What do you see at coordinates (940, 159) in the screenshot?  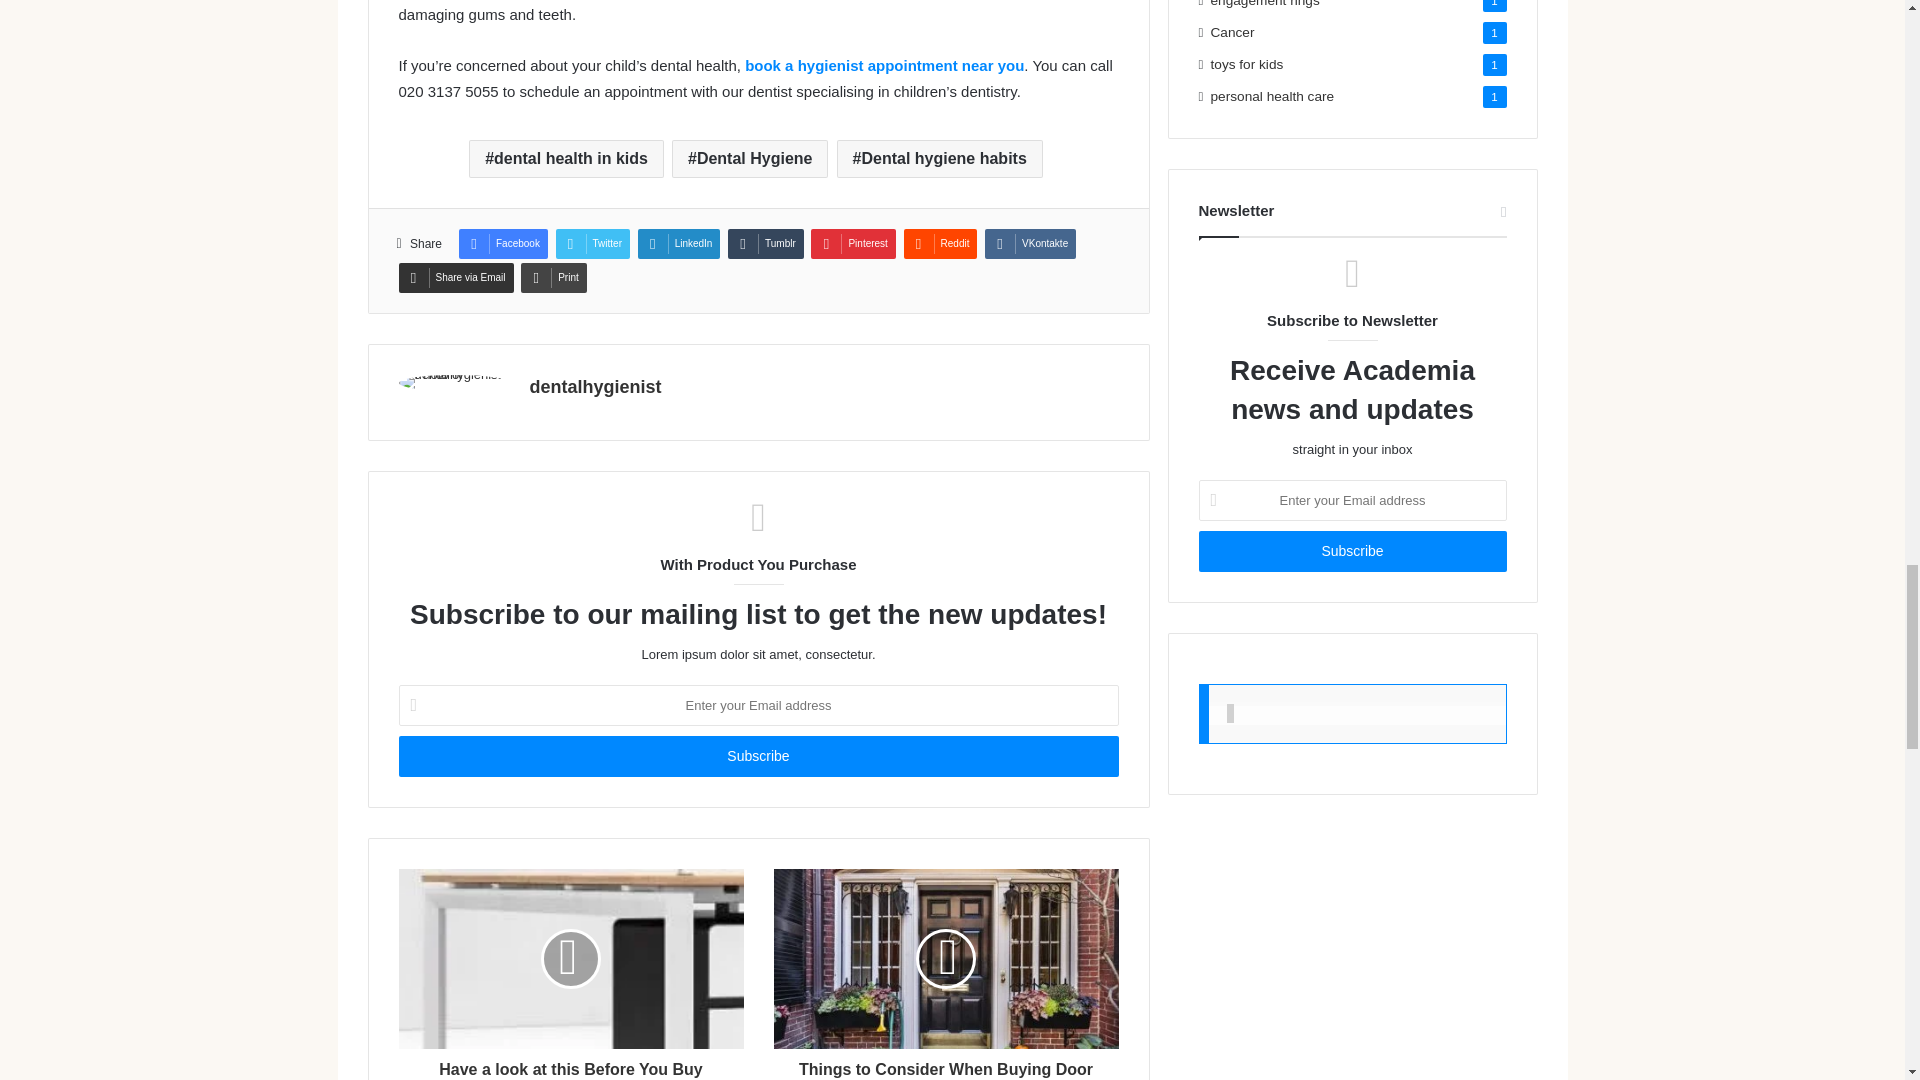 I see `Dental hygiene habits` at bounding box center [940, 159].